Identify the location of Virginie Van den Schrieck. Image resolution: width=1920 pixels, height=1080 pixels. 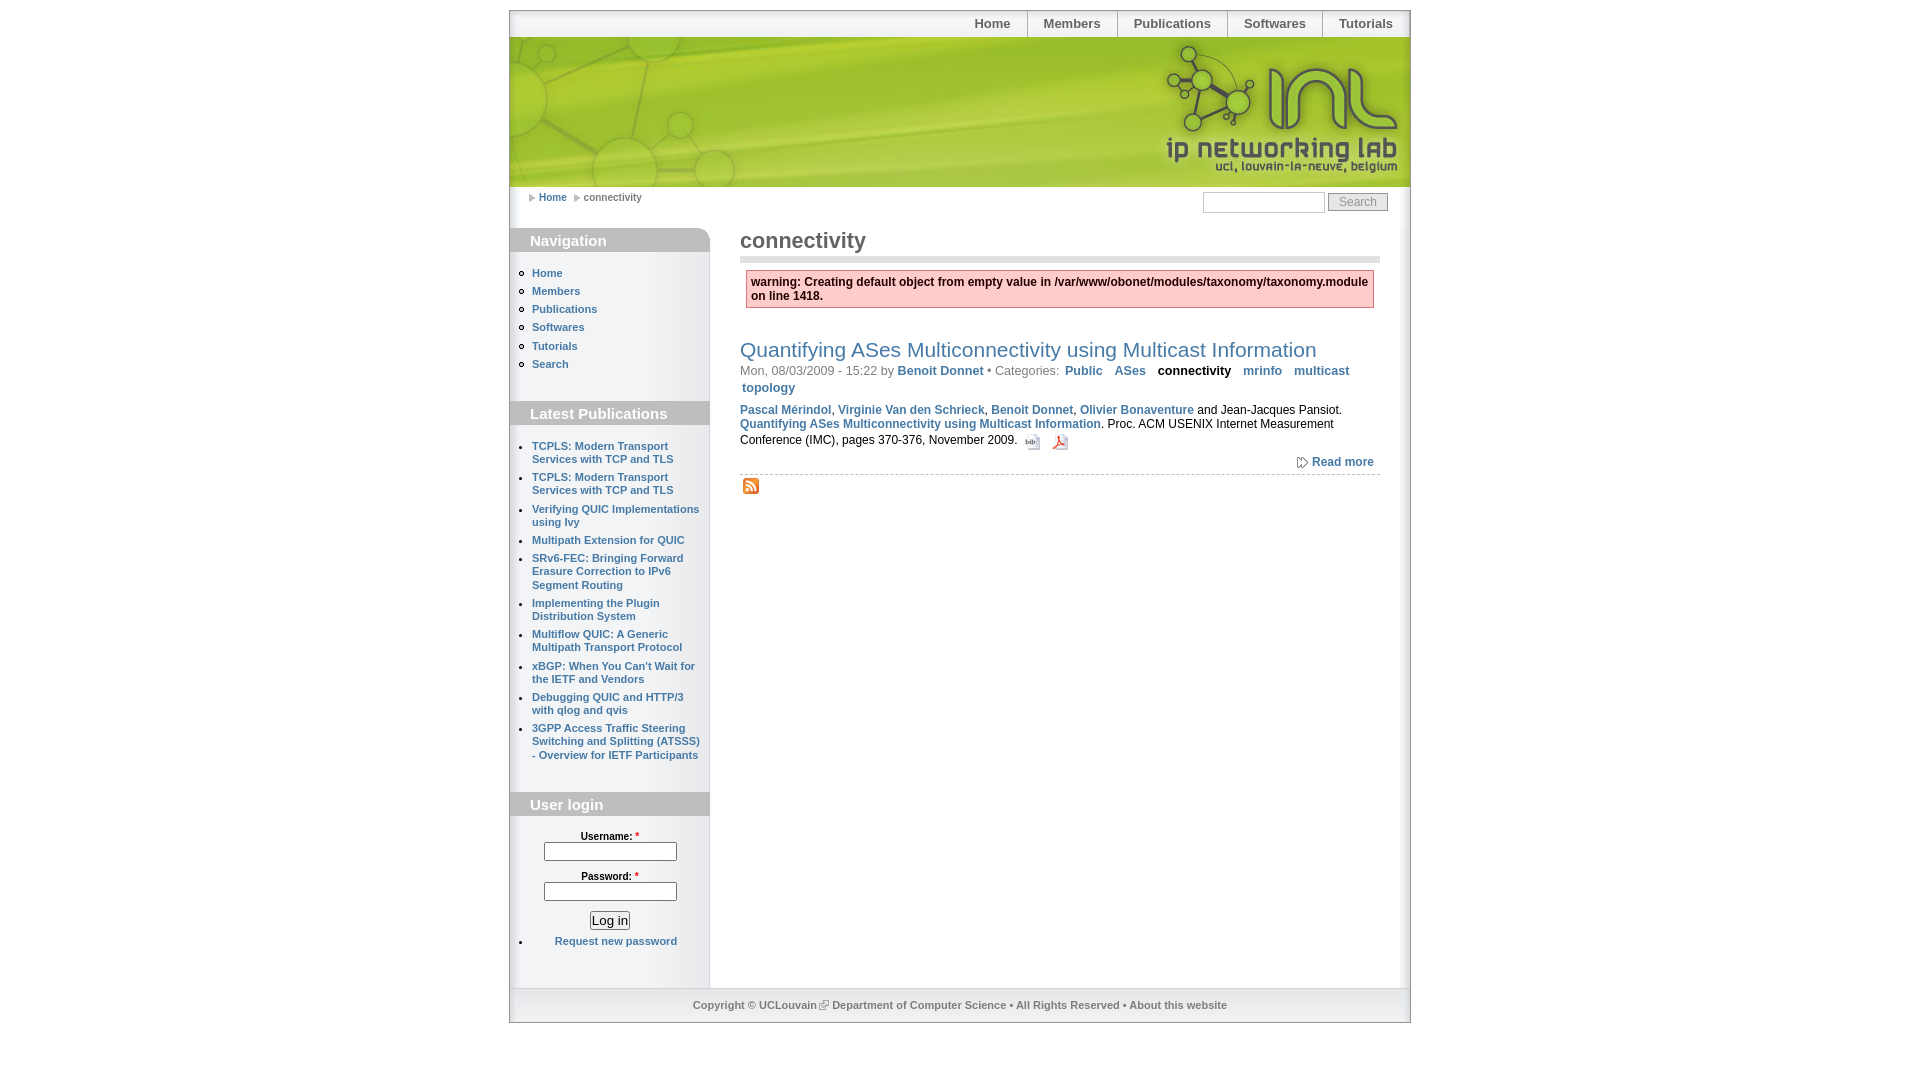
(912, 410).